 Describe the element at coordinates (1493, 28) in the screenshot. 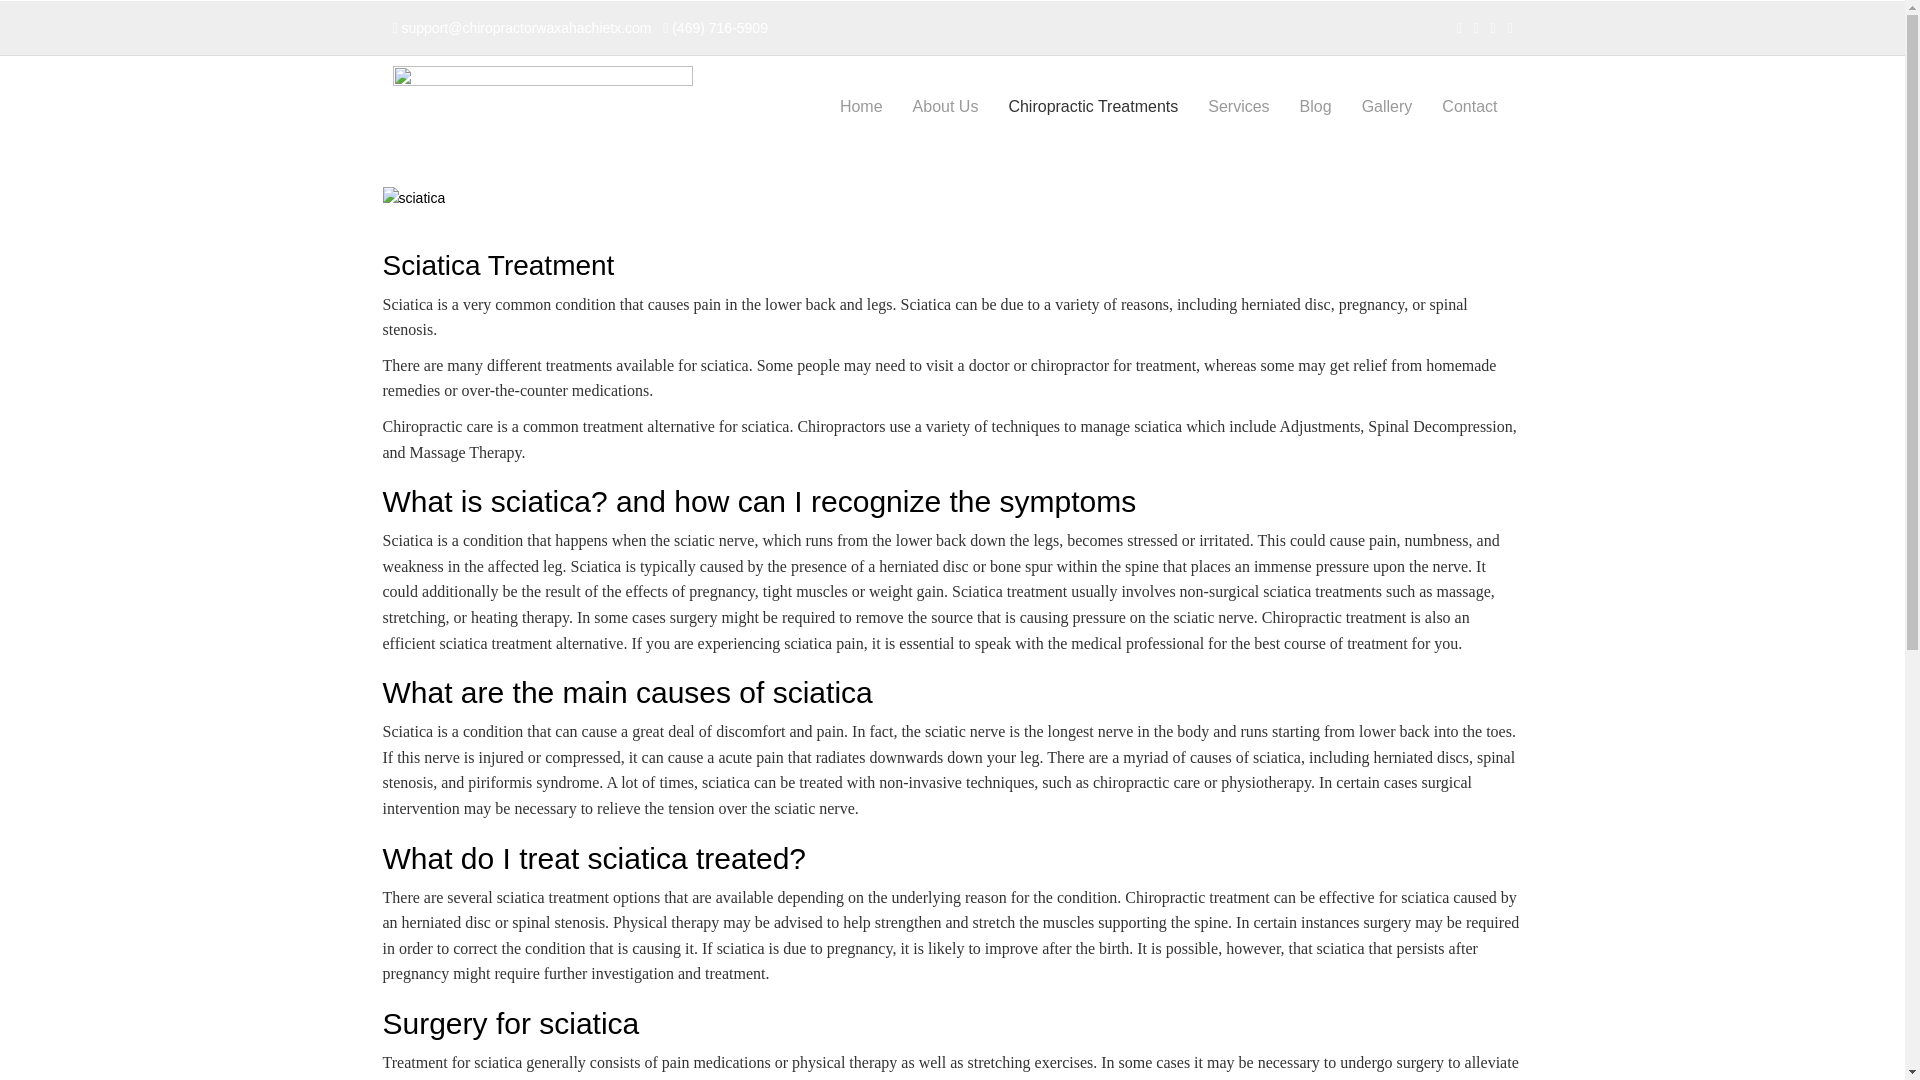

I see `Follow us on Twitter` at that location.